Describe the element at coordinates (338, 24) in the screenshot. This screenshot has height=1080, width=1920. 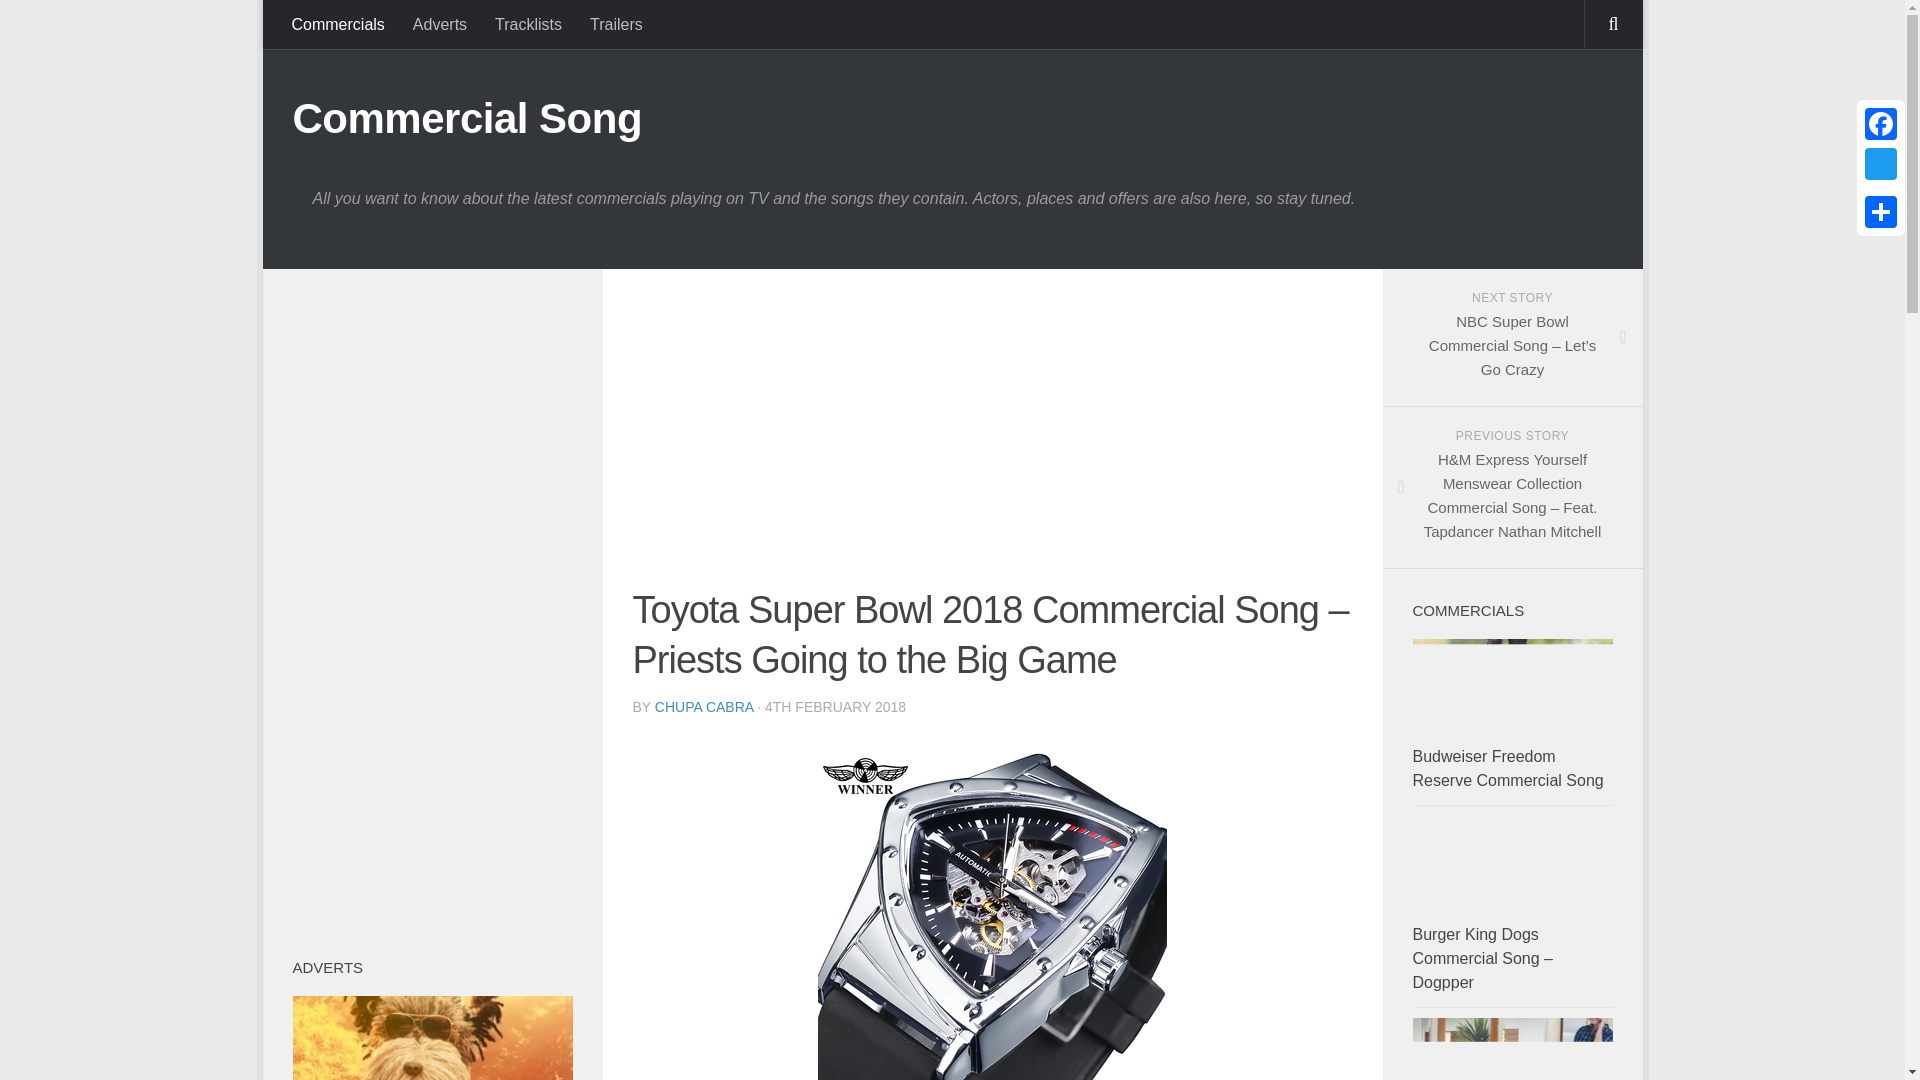
I see `Commercials` at that location.